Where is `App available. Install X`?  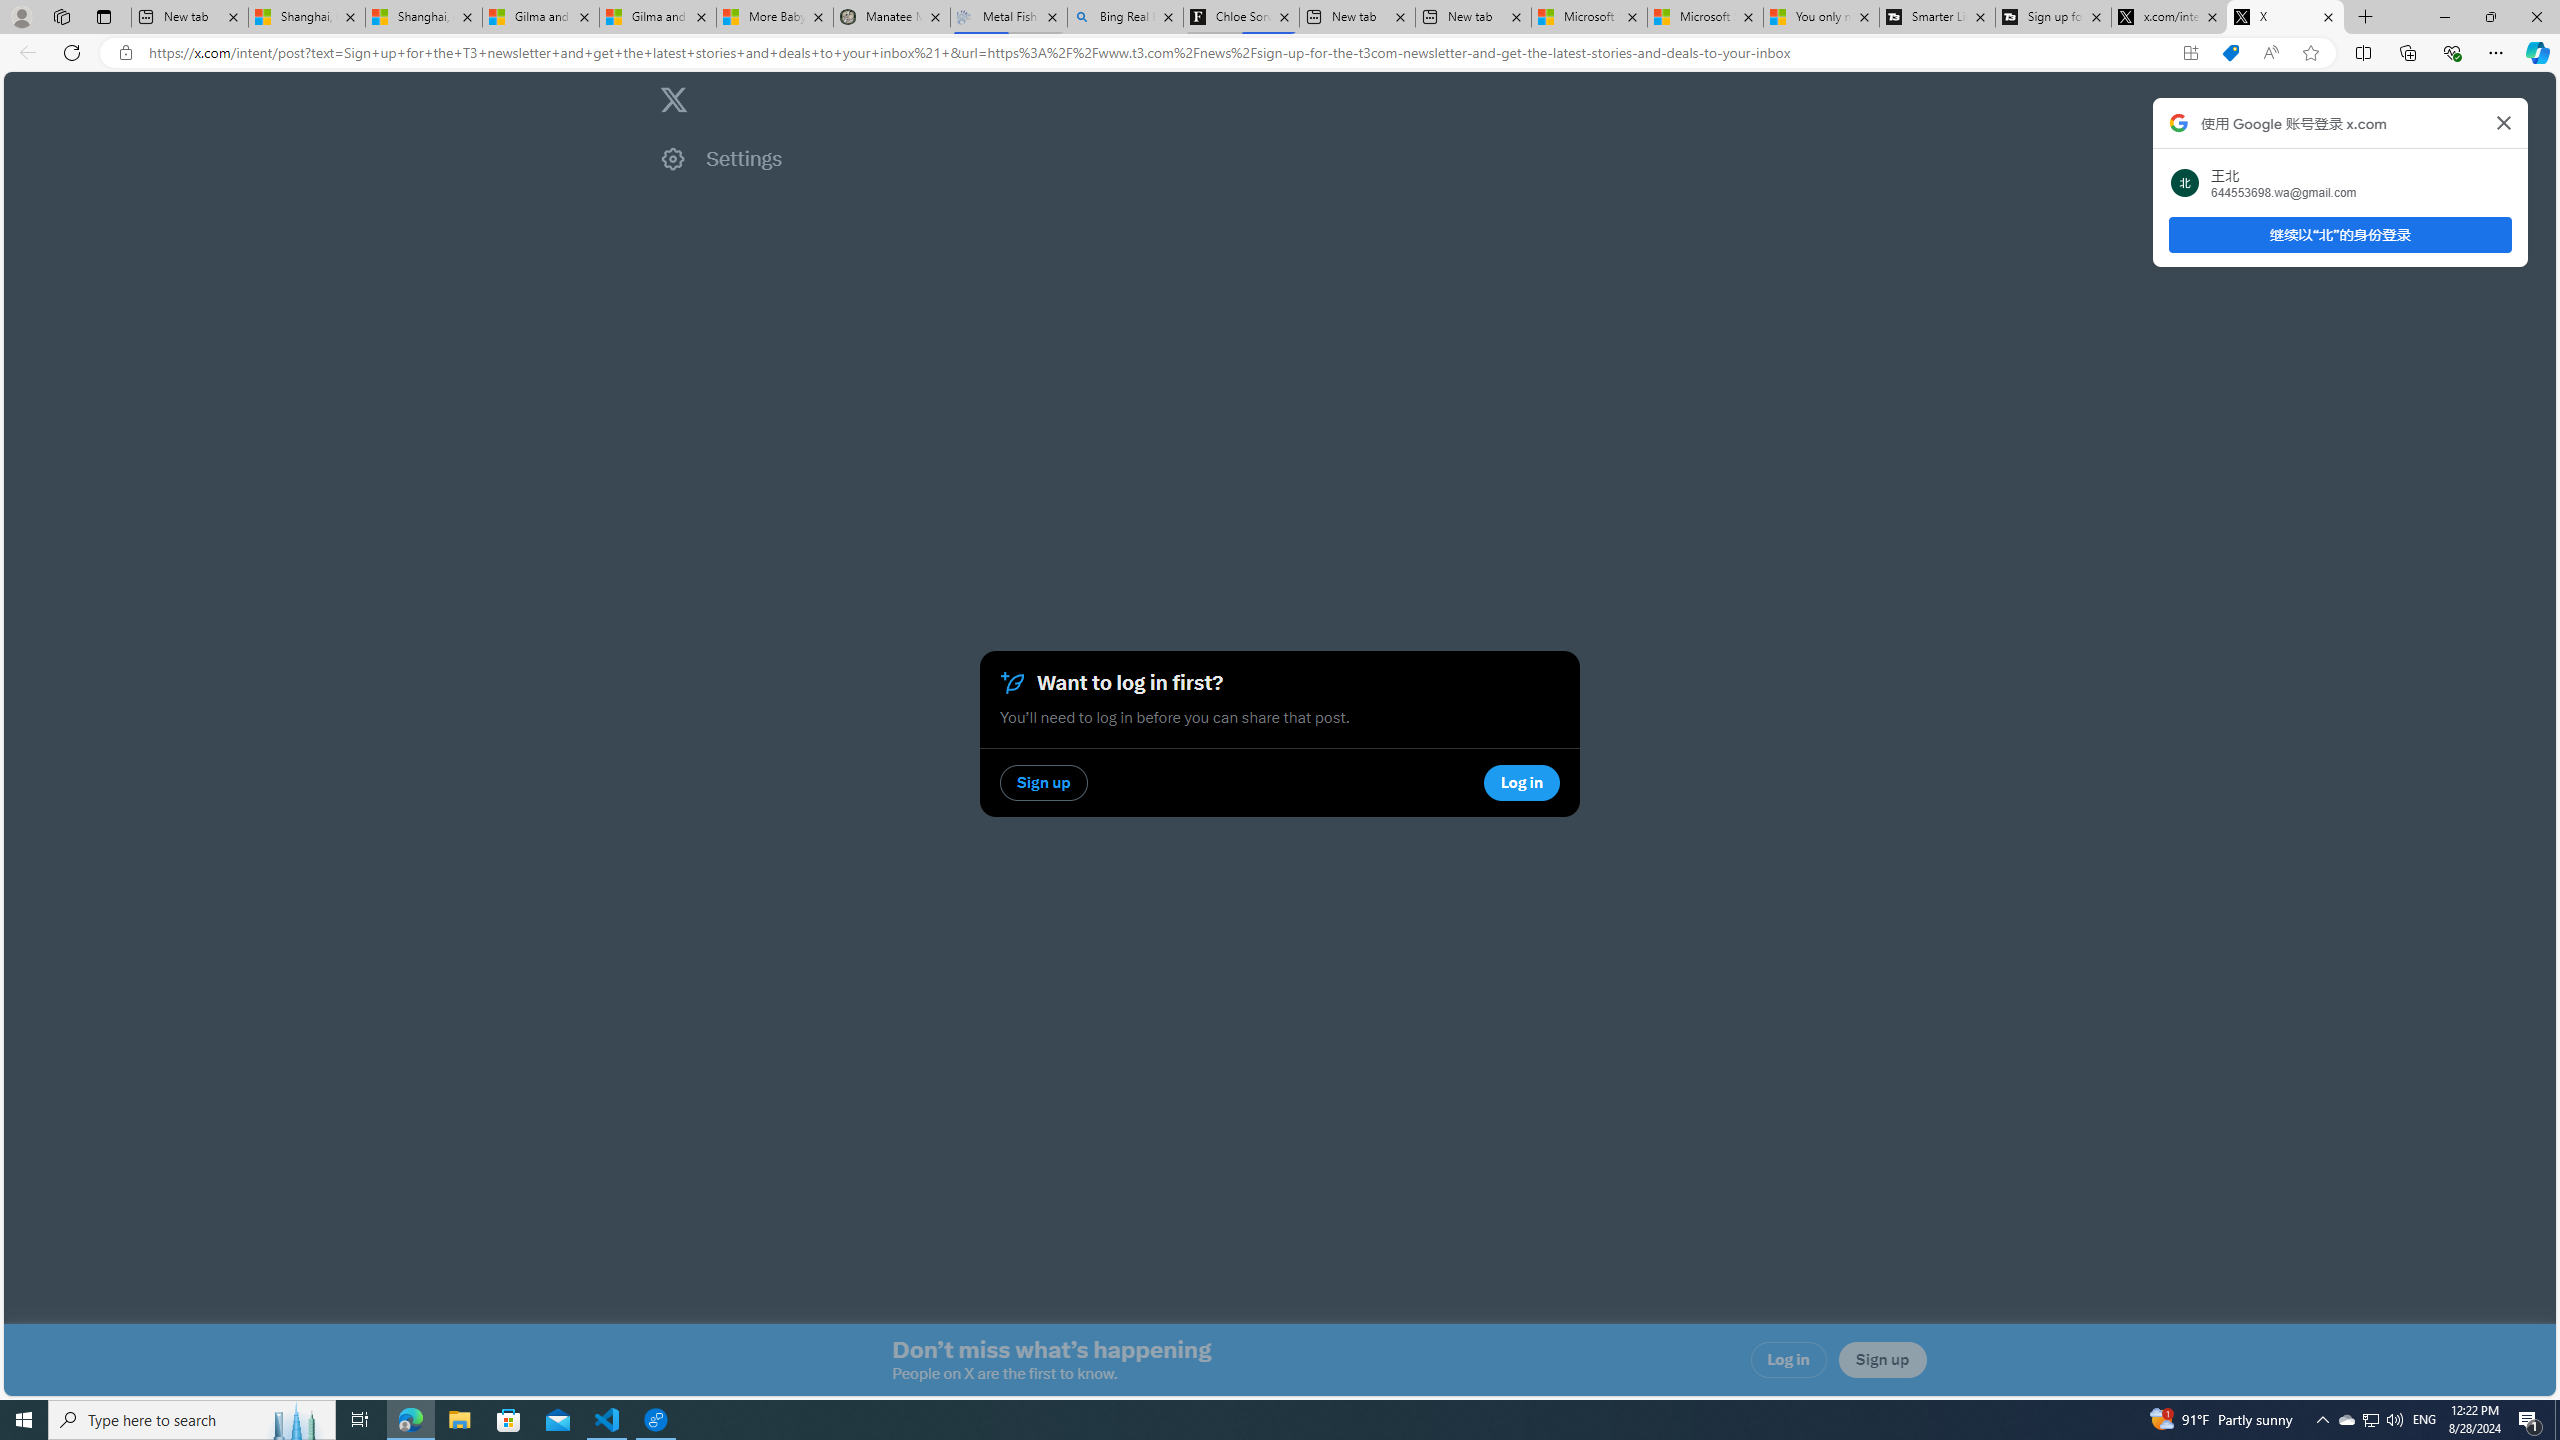
App available. Install X is located at coordinates (2190, 53).